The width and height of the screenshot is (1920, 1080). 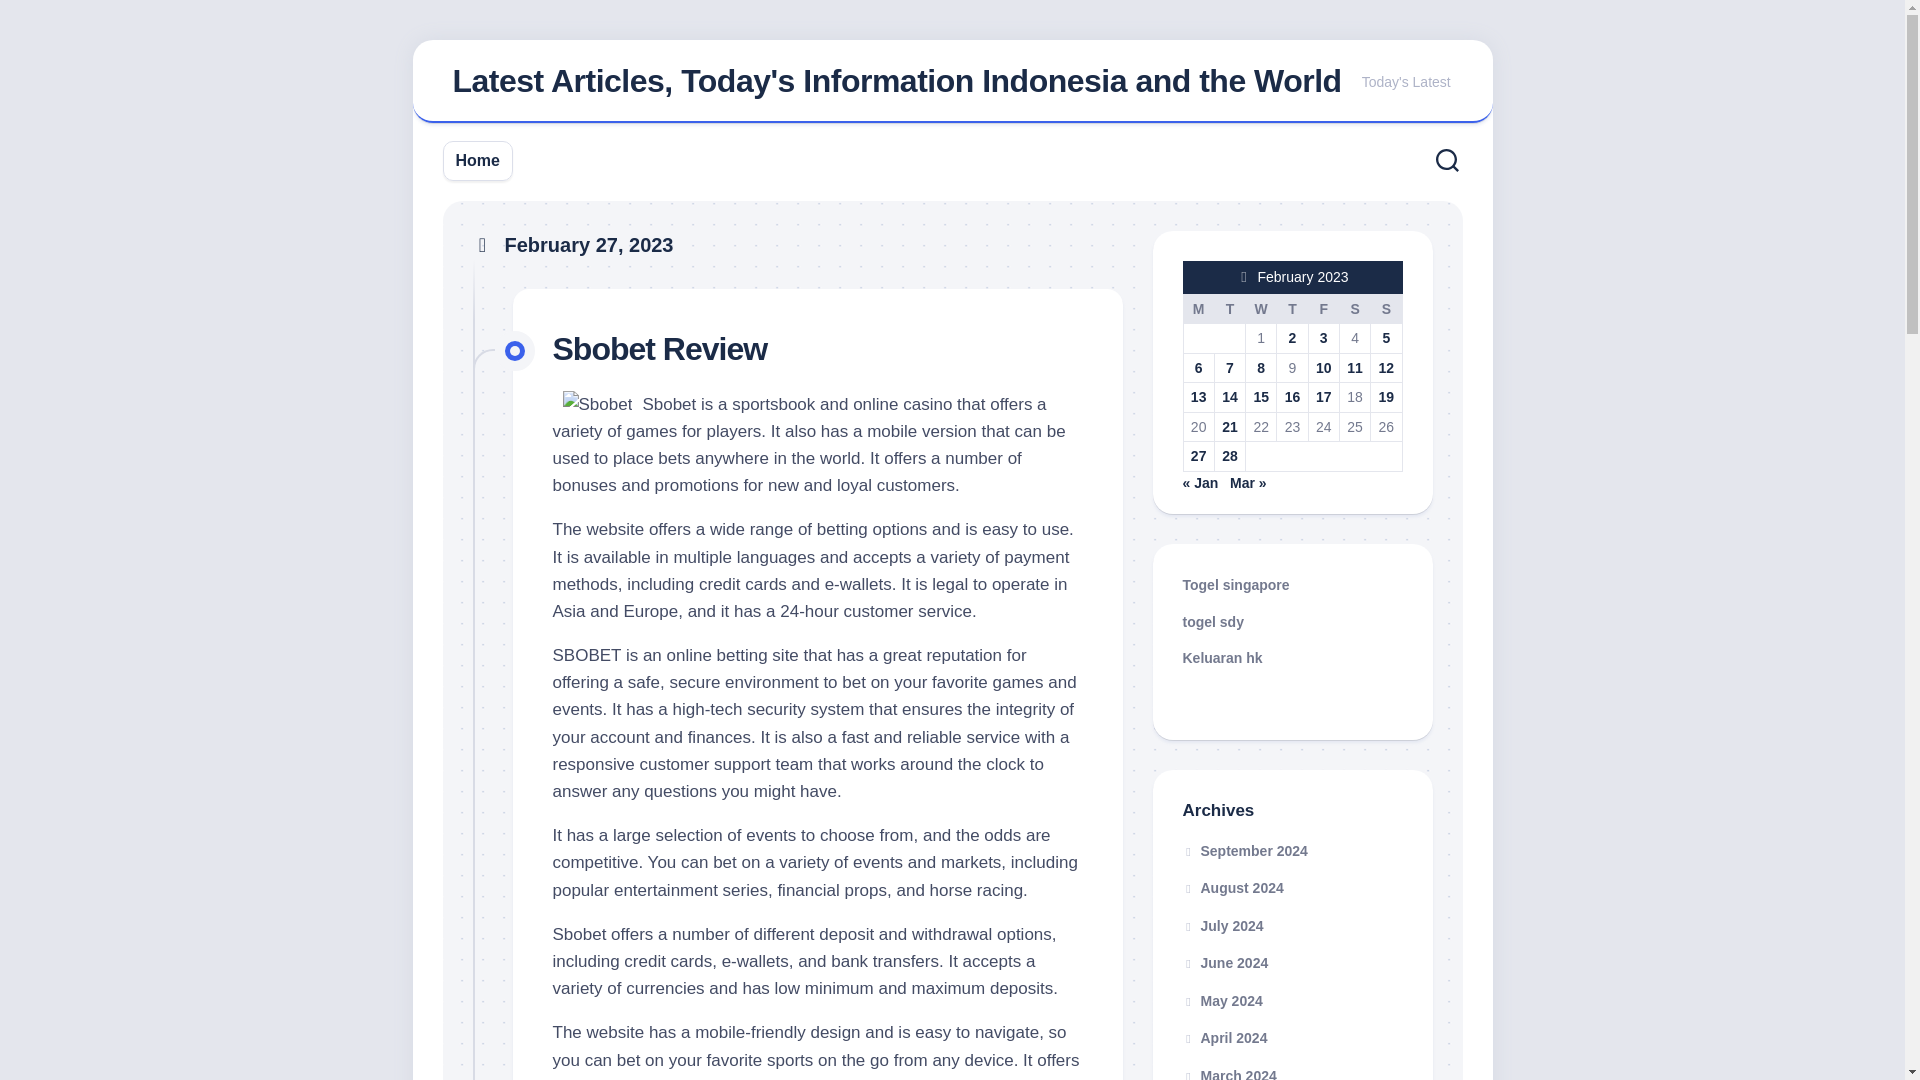 I want to click on 16, so click(x=1292, y=396).